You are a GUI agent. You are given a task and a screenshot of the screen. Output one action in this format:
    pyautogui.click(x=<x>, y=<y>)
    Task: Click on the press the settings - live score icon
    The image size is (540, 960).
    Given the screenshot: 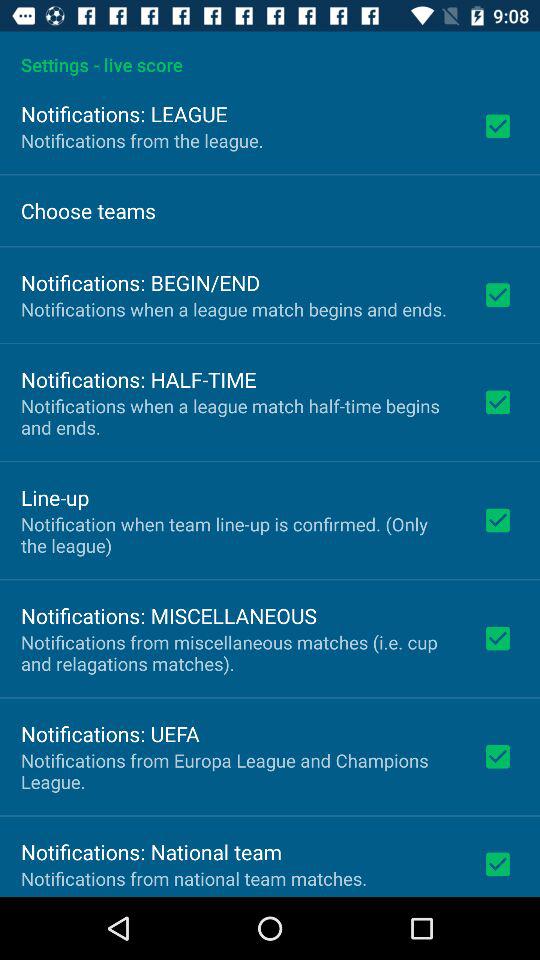 What is the action you would take?
    pyautogui.click(x=270, y=54)
    